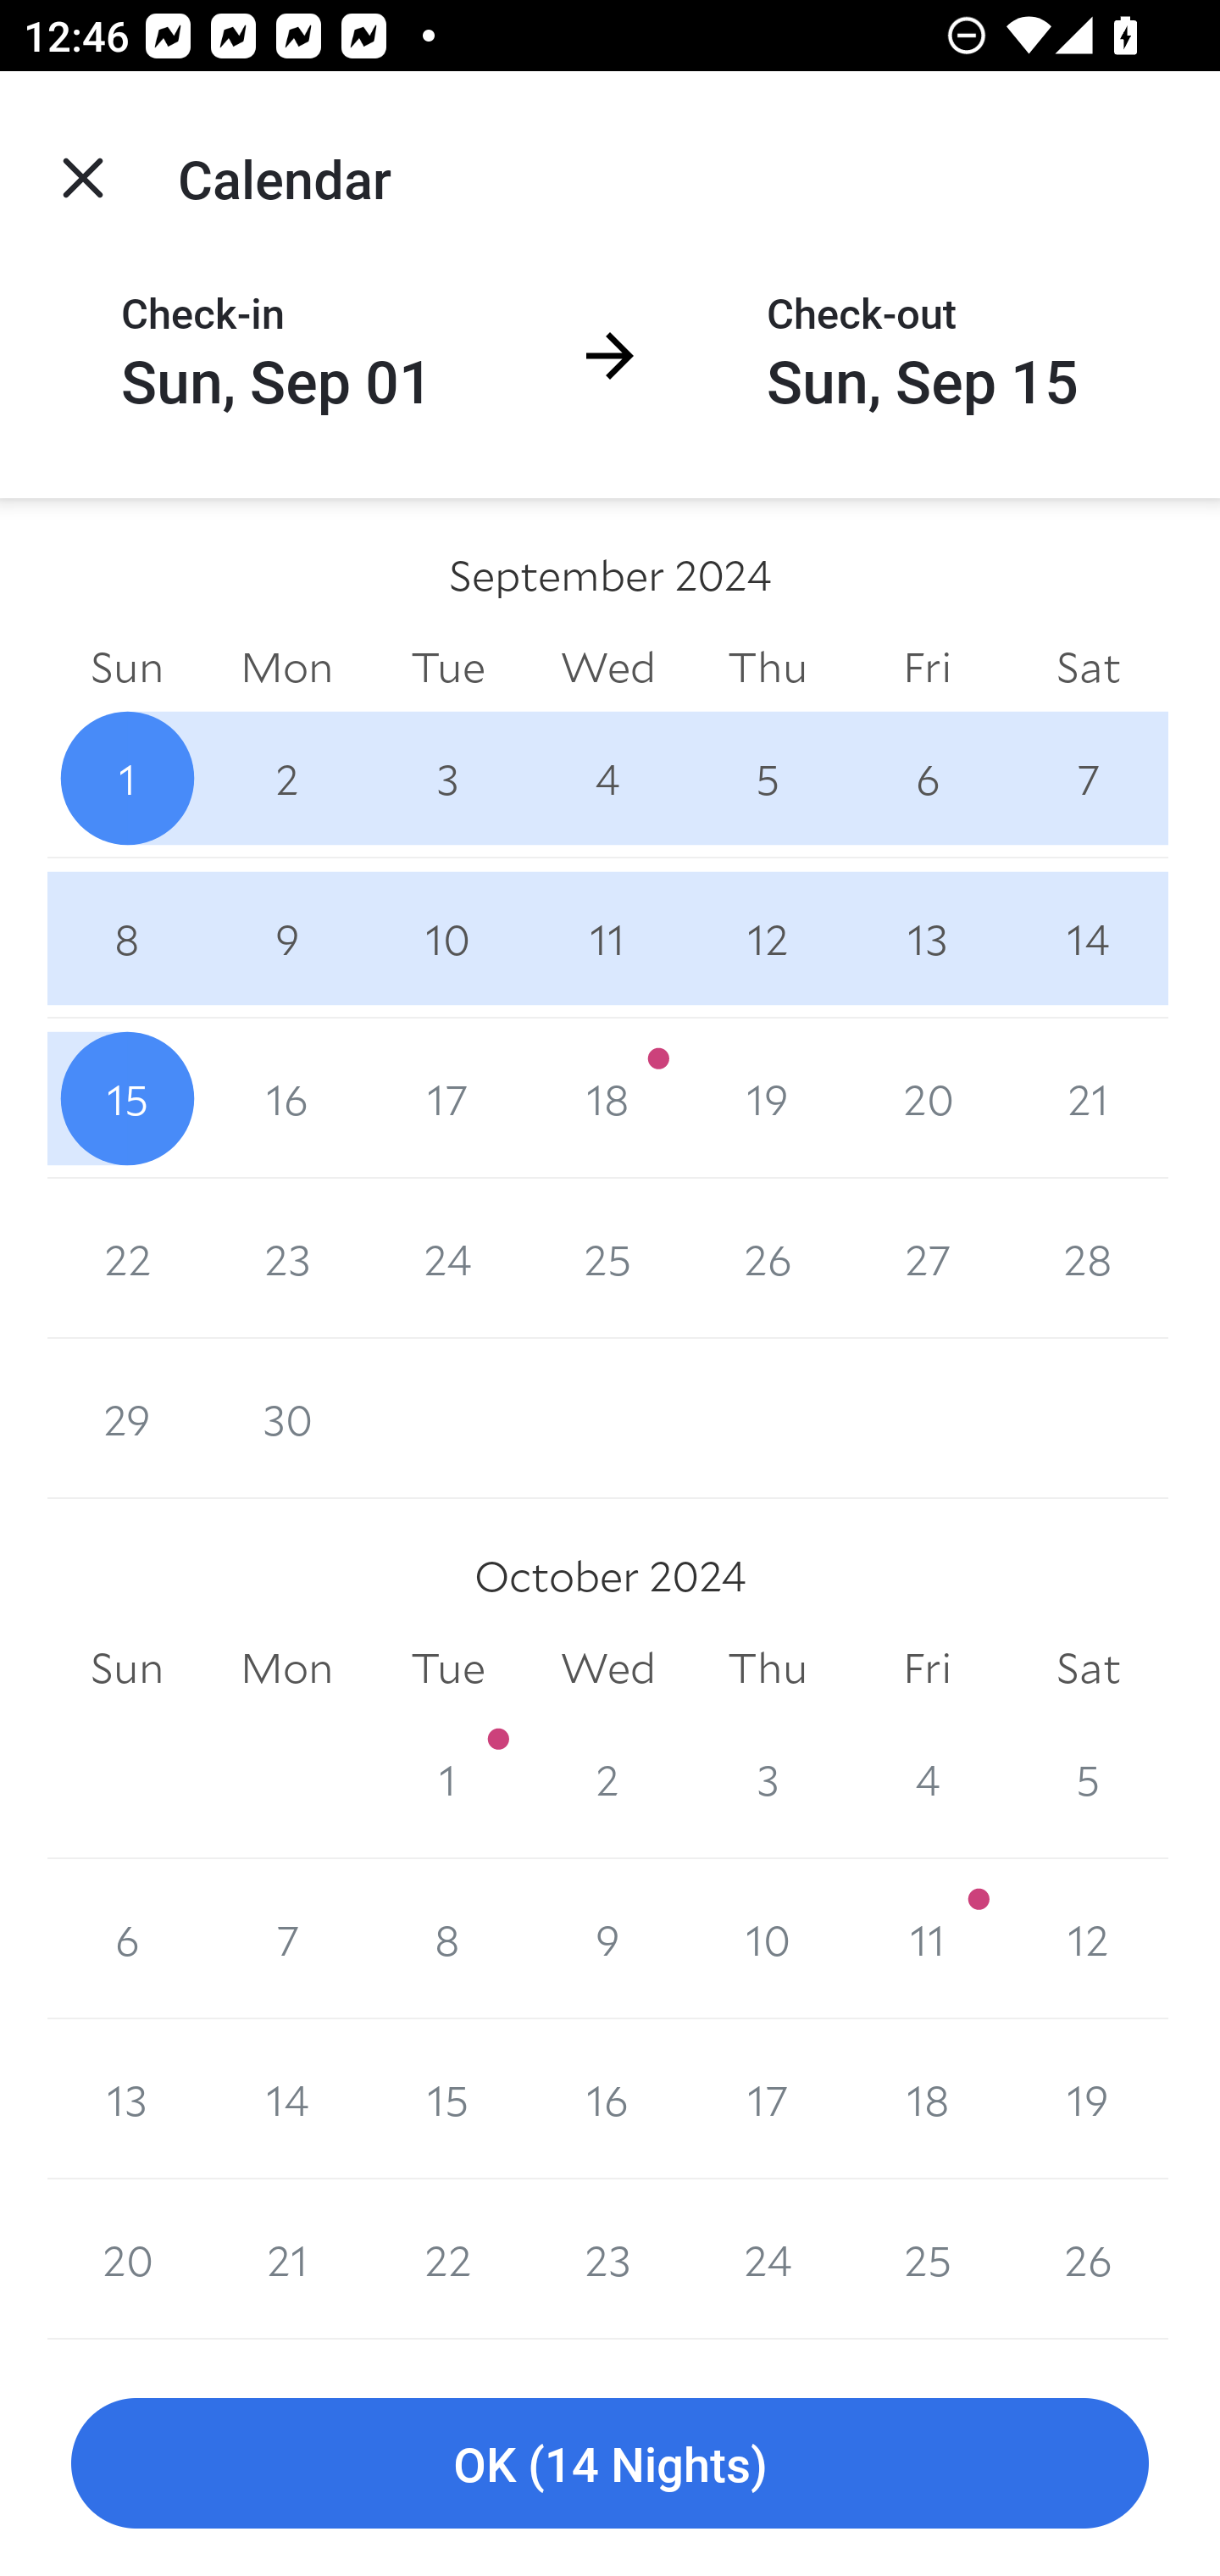  What do you see at coordinates (927, 778) in the screenshot?
I see `6 6 September 2024` at bounding box center [927, 778].